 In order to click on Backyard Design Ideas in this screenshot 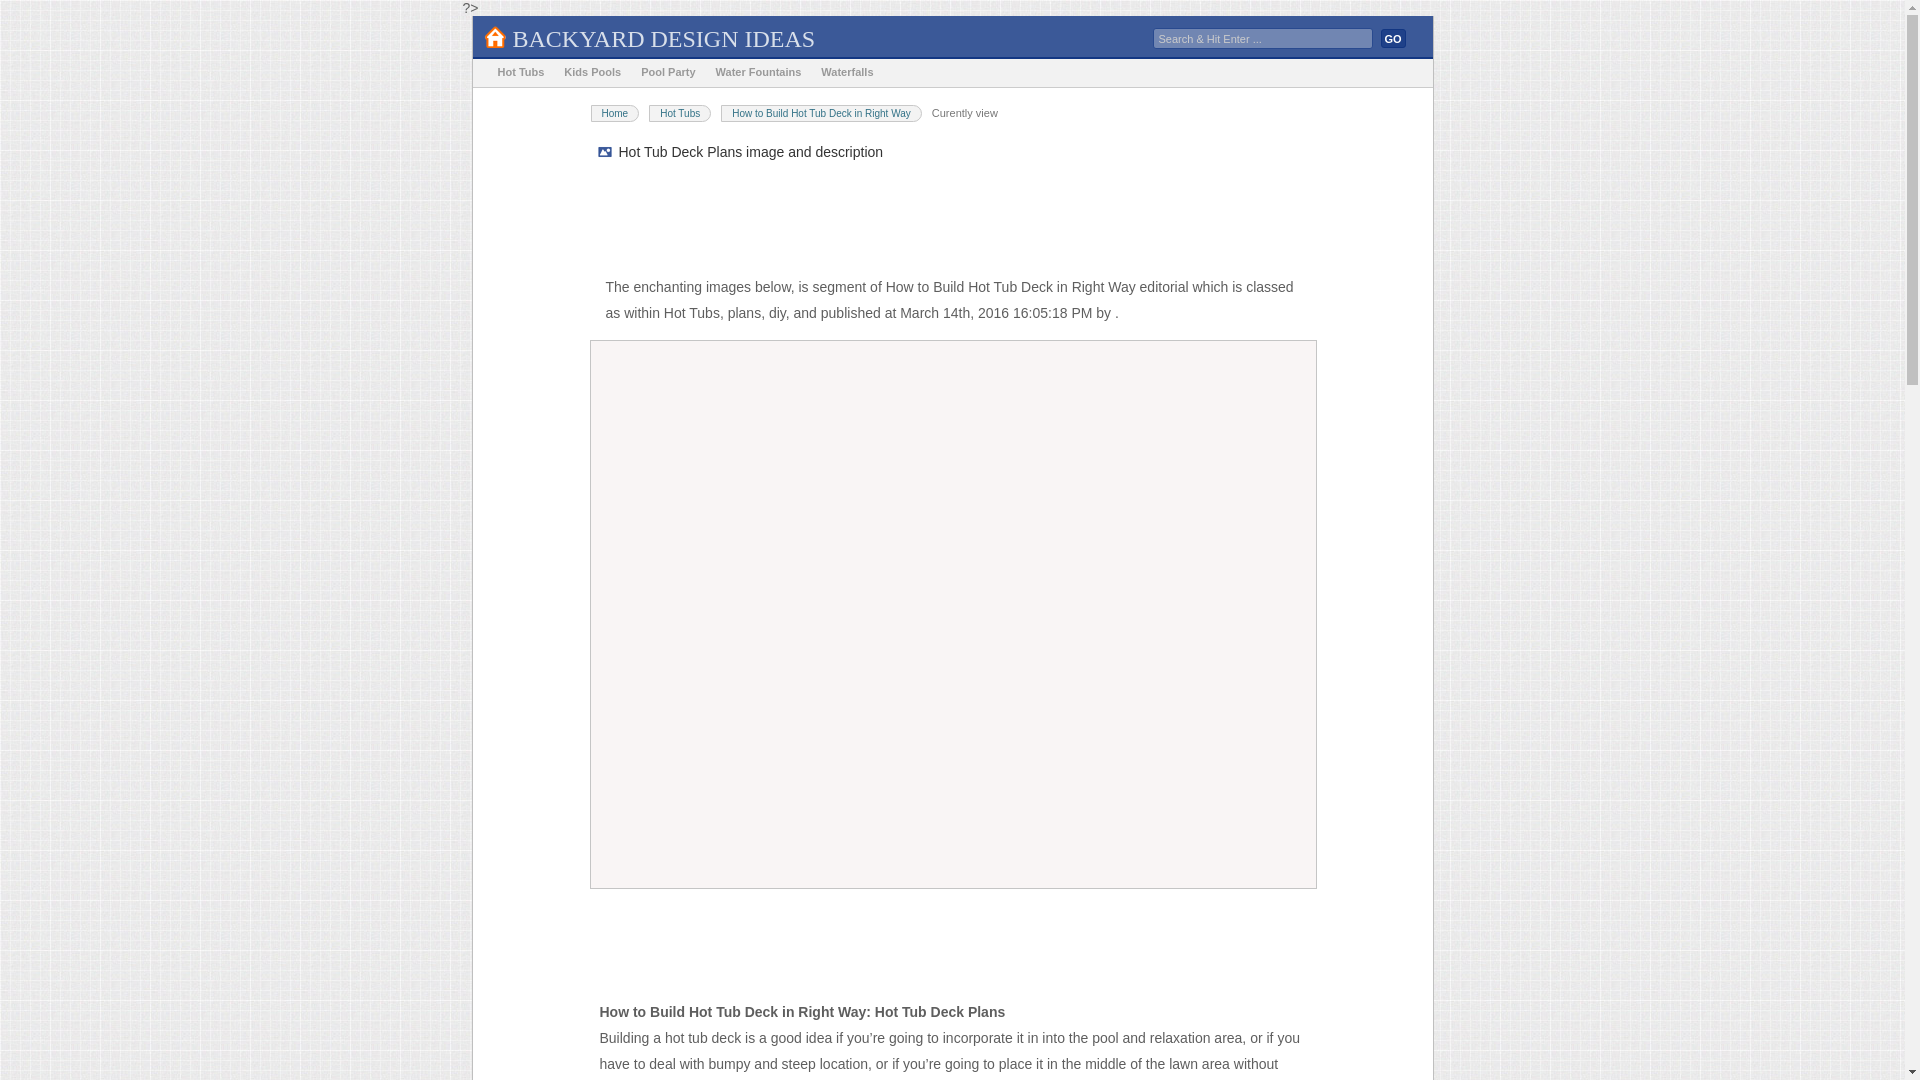, I will do `click(663, 38)`.